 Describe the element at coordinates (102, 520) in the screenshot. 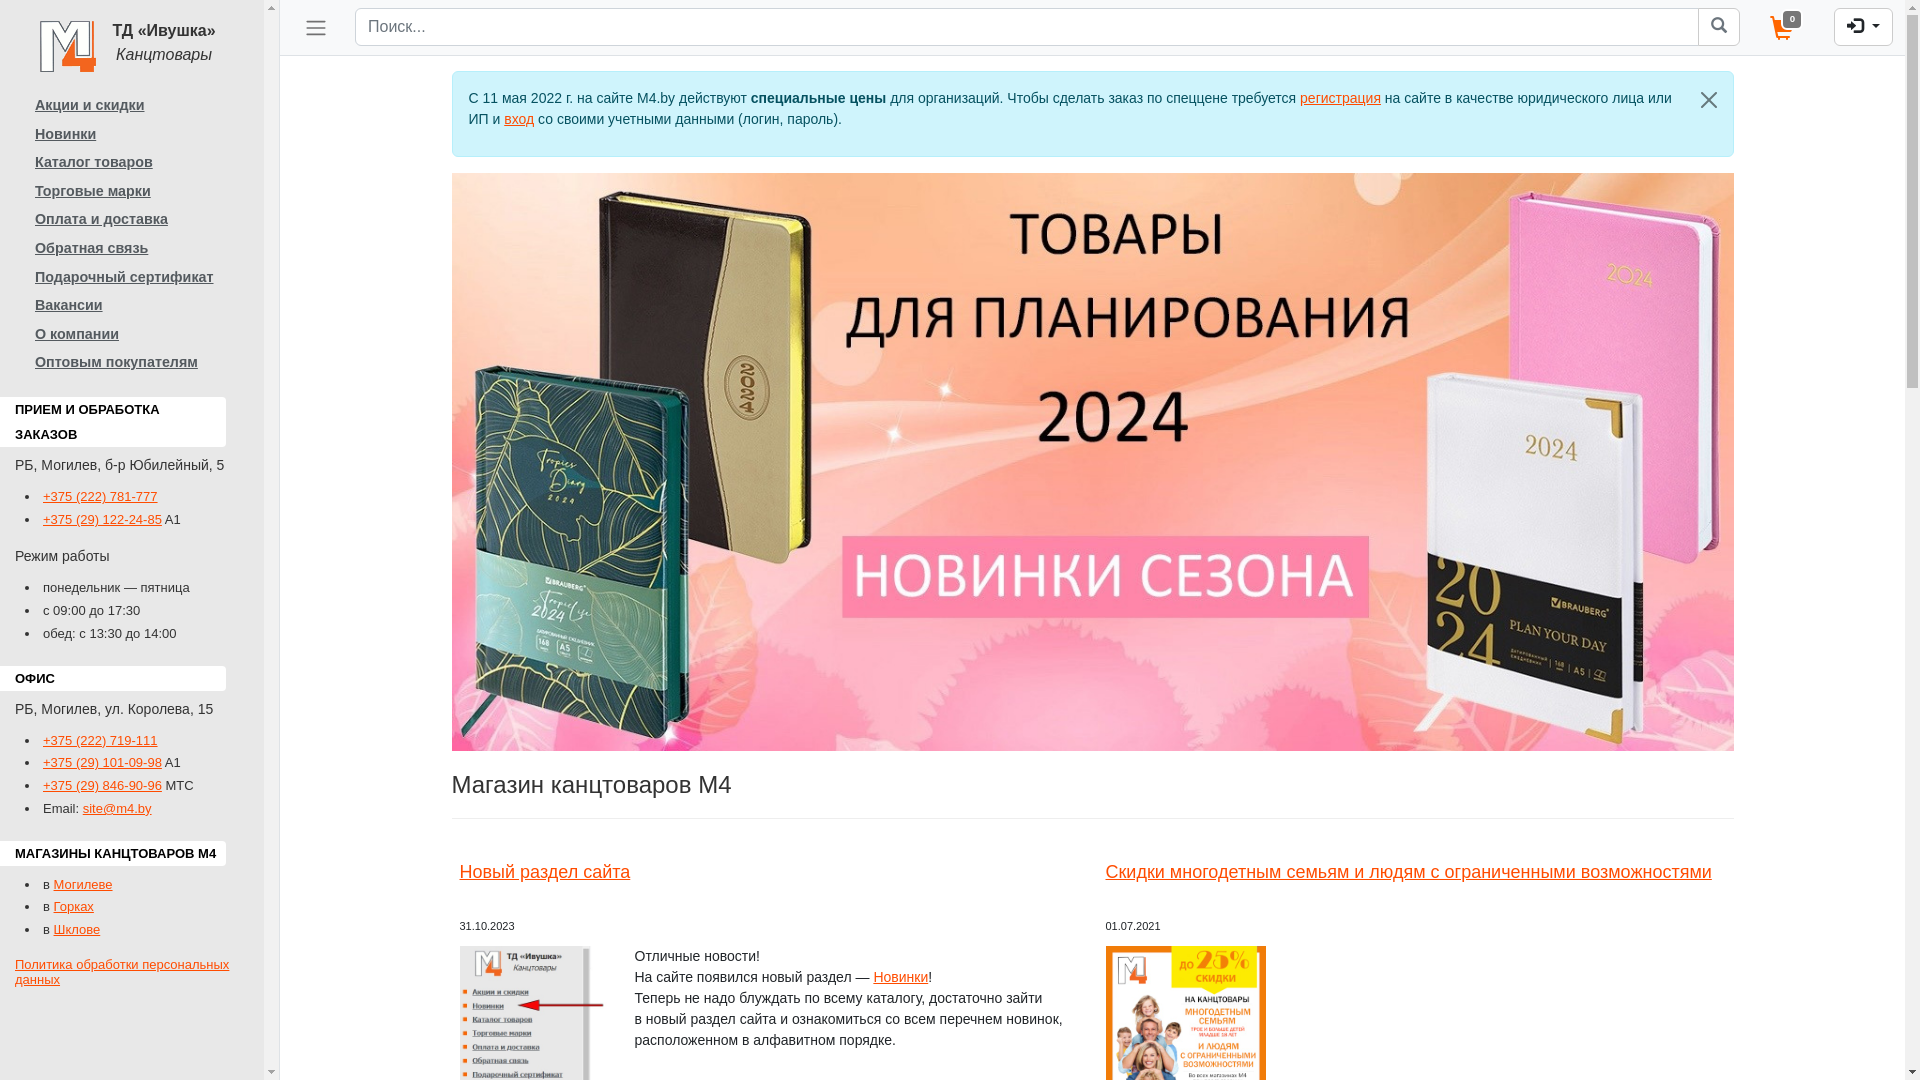

I see `+375 (29) 122-24-85` at that location.